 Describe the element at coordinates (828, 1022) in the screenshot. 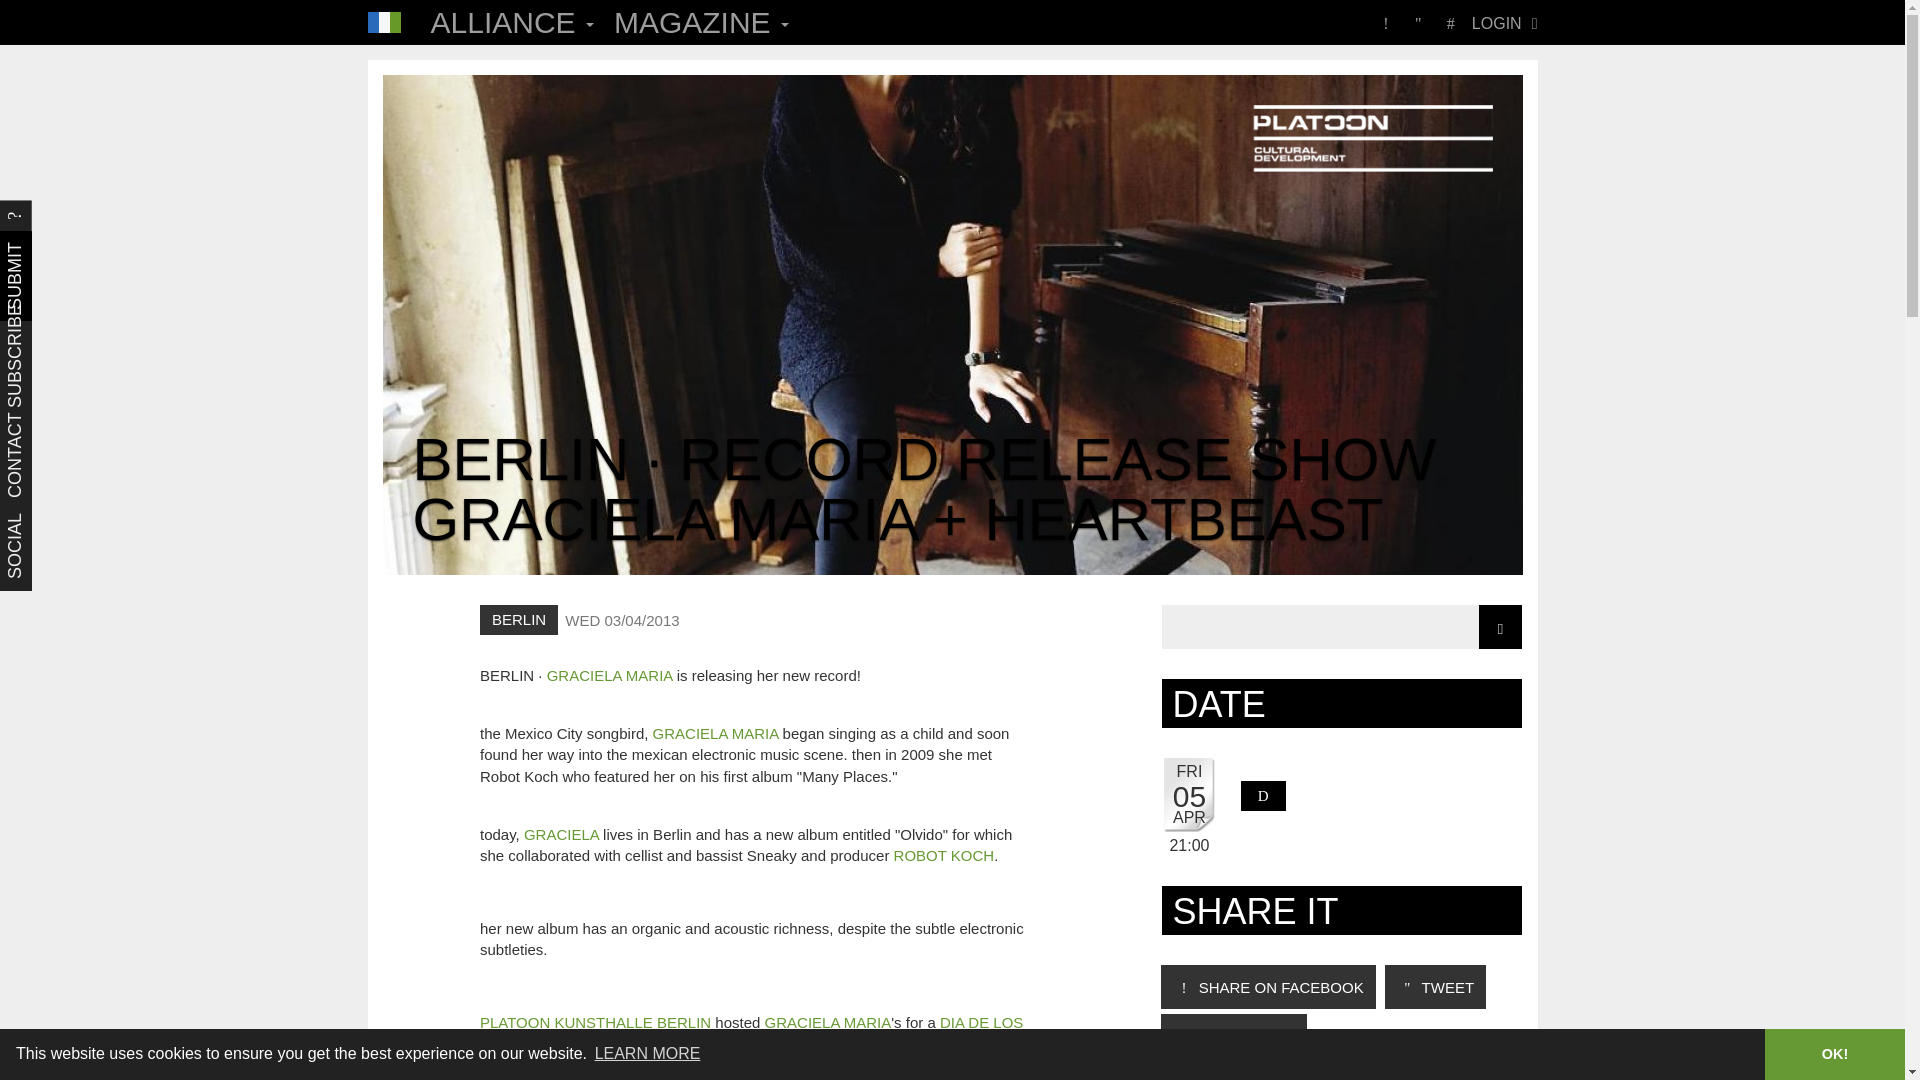

I see `GRACIELA MARIA` at that location.